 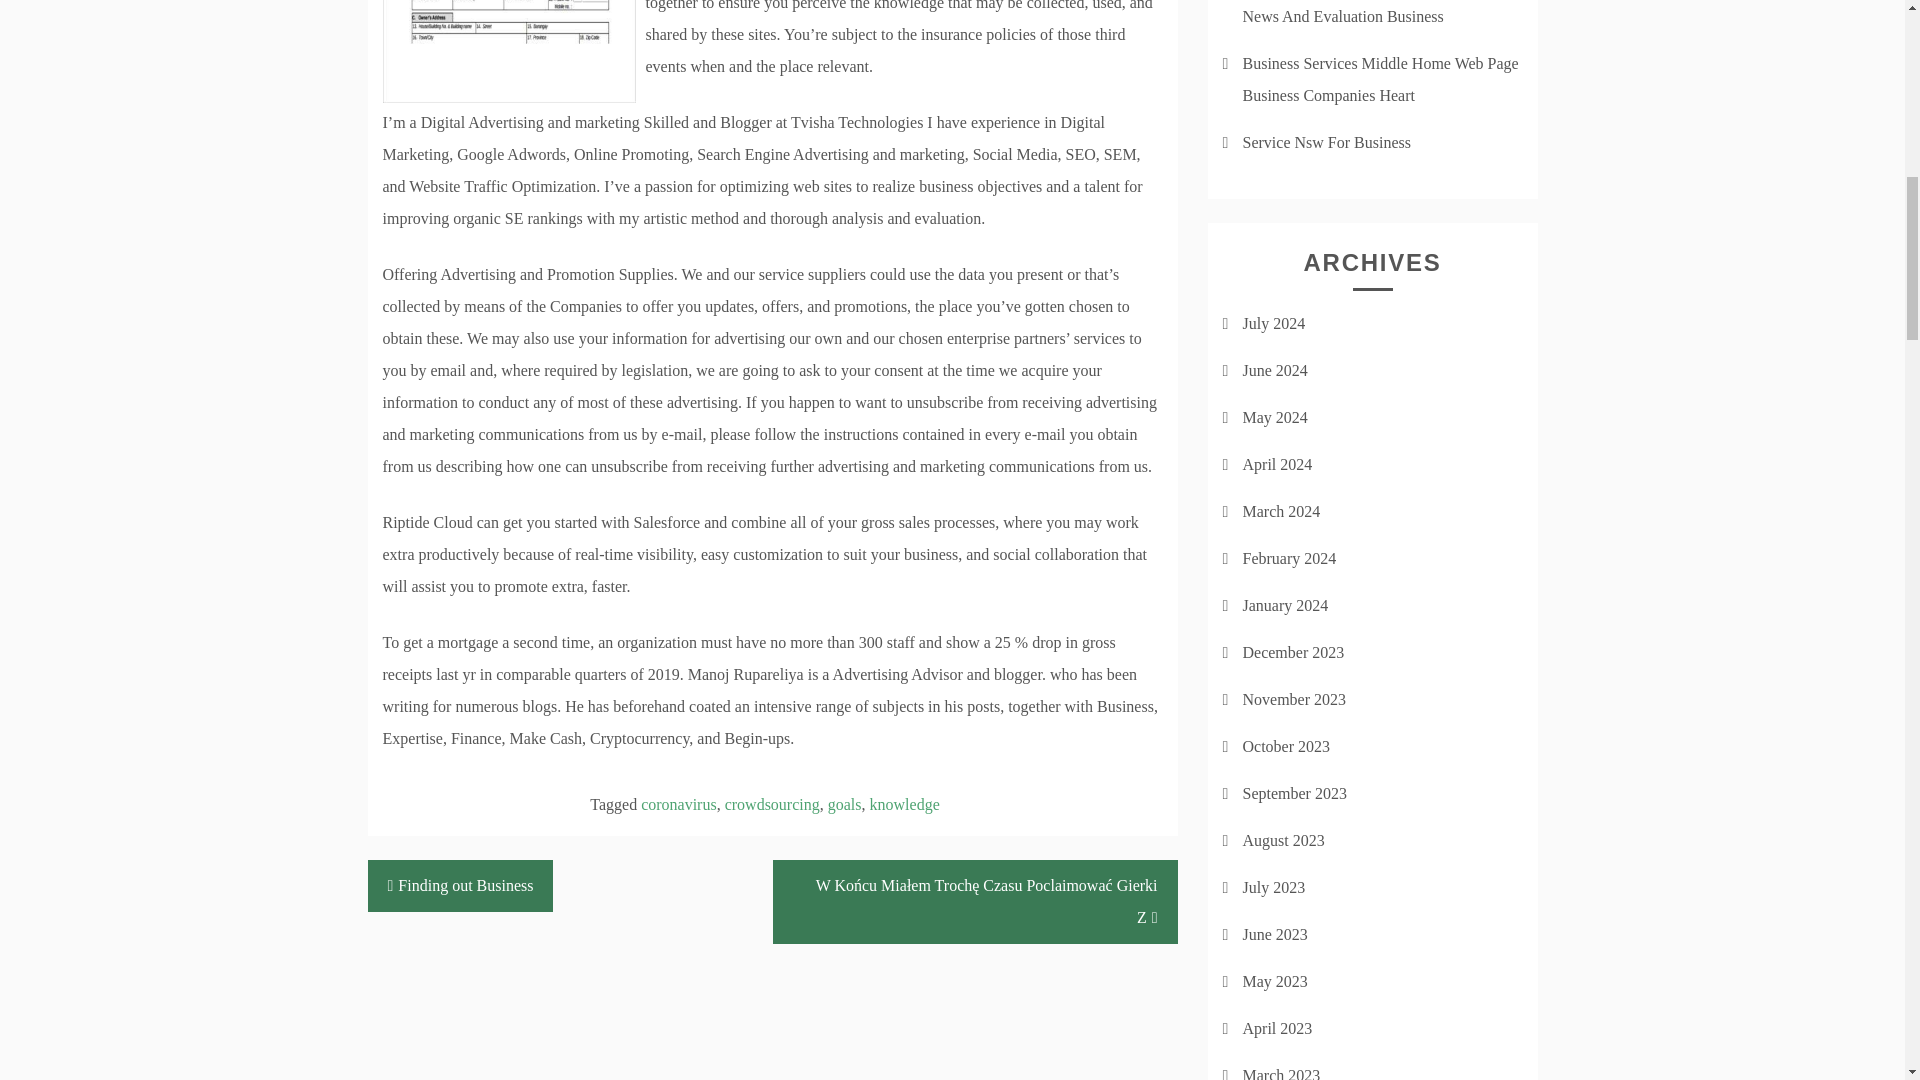 I want to click on May 2024, so click(x=1274, y=417).